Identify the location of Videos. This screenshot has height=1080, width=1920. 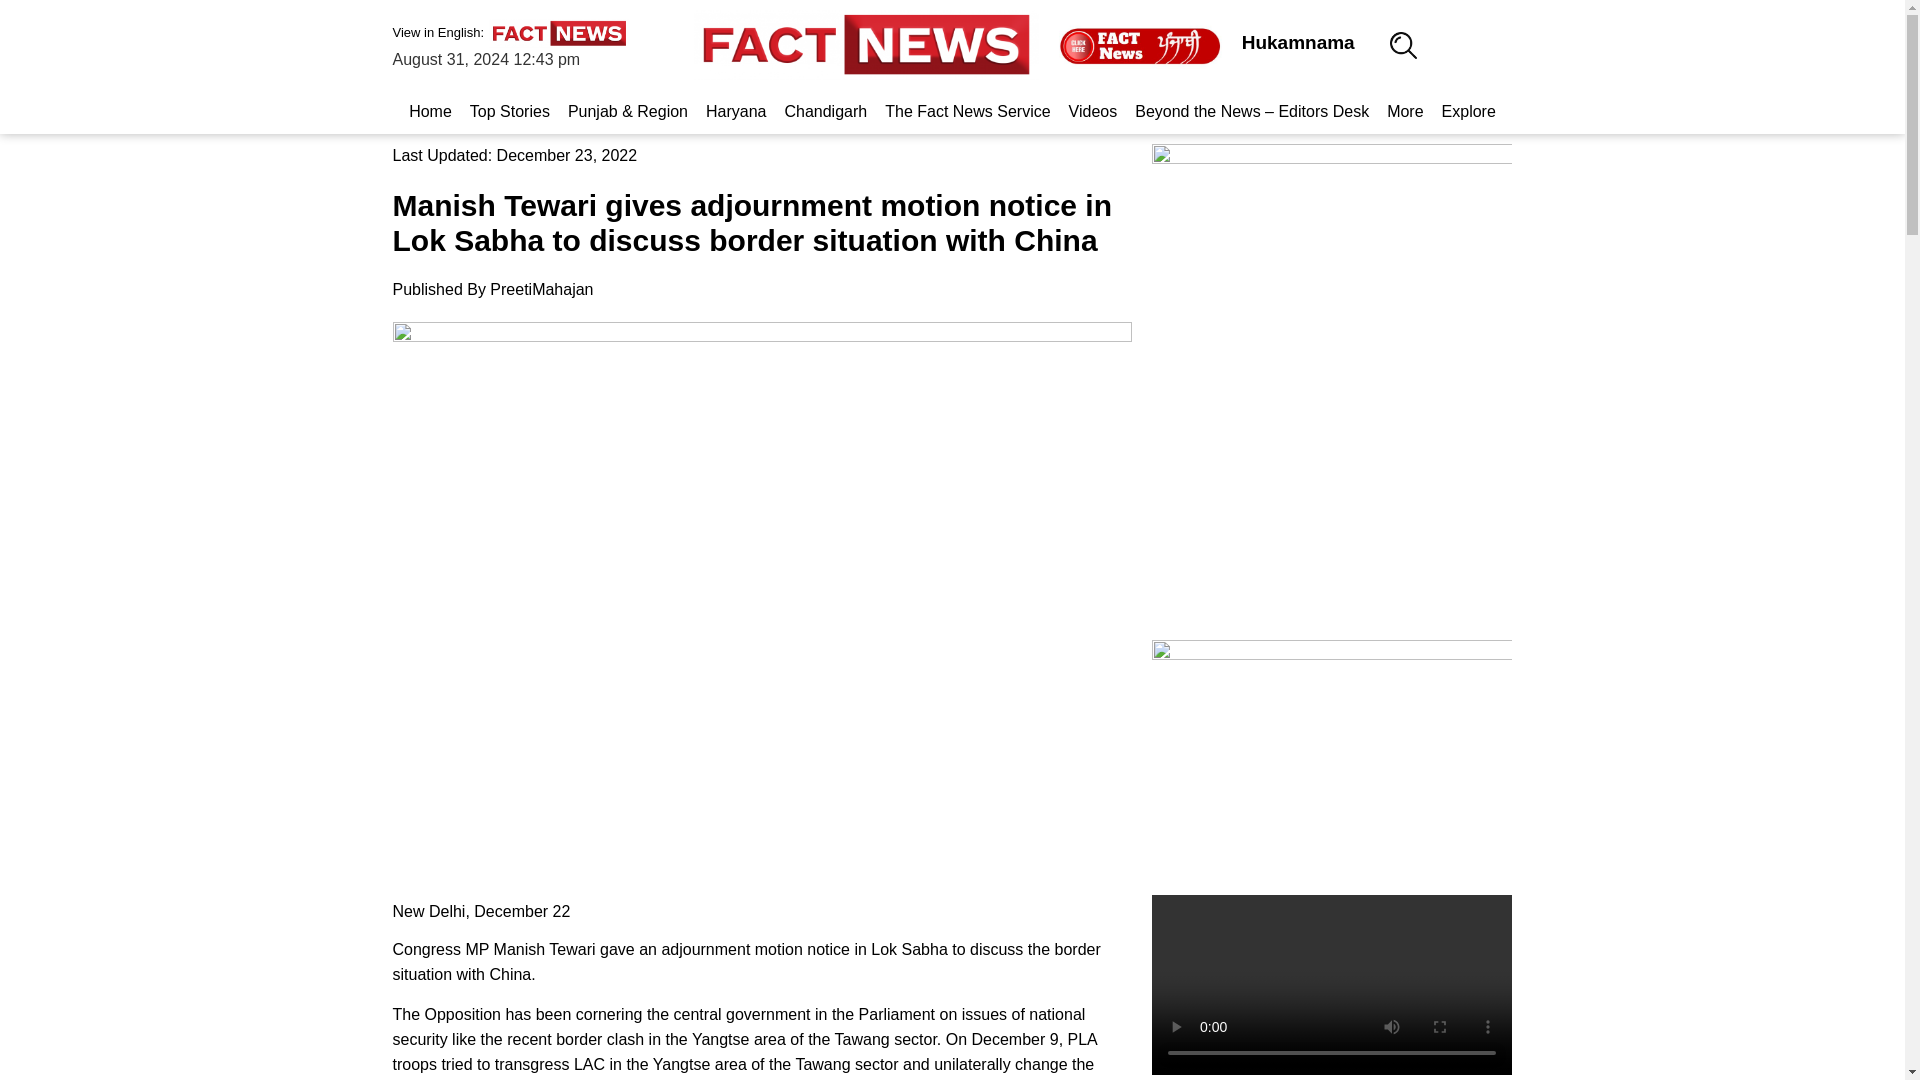
(1093, 111).